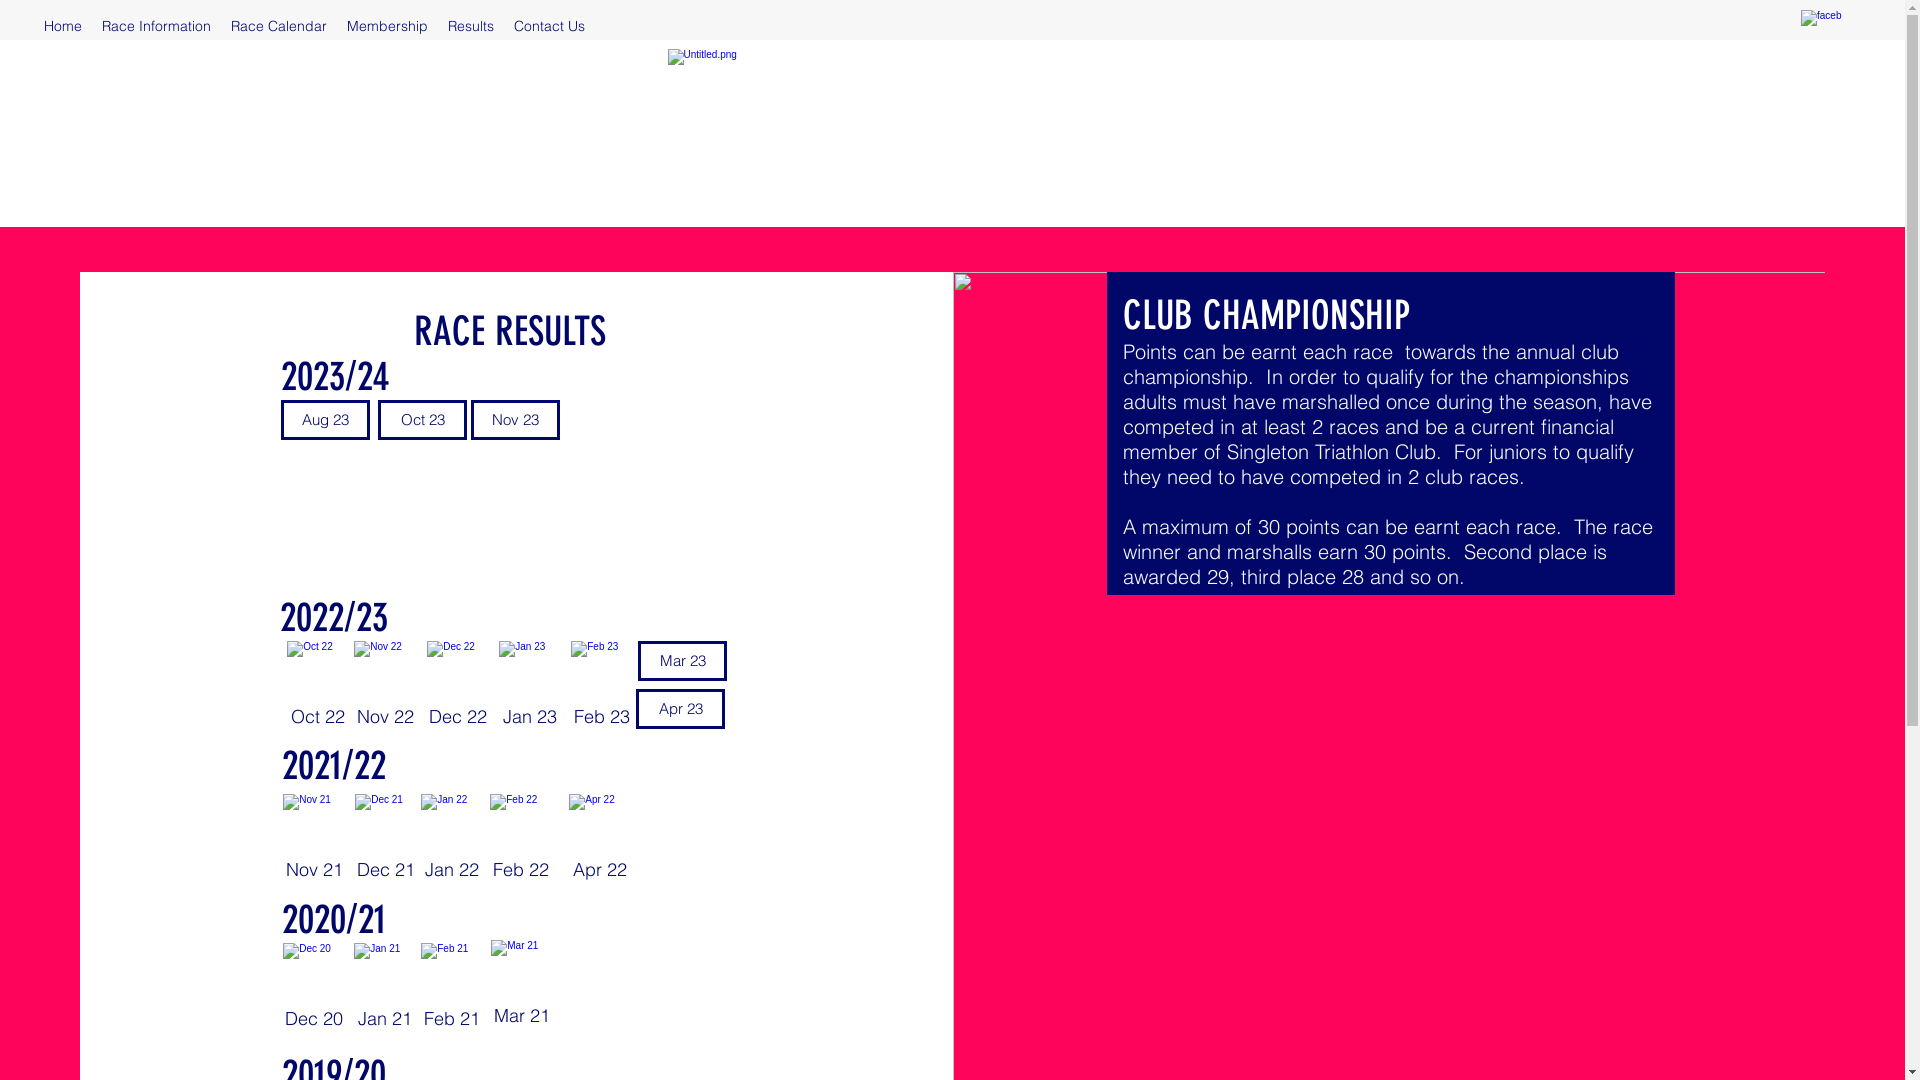 The width and height of the screenshot is (1920, 1080). What do you see at coordinates (314, 842) in the screenshot?
I see `Nov 21` at bounding box center [314, 842].